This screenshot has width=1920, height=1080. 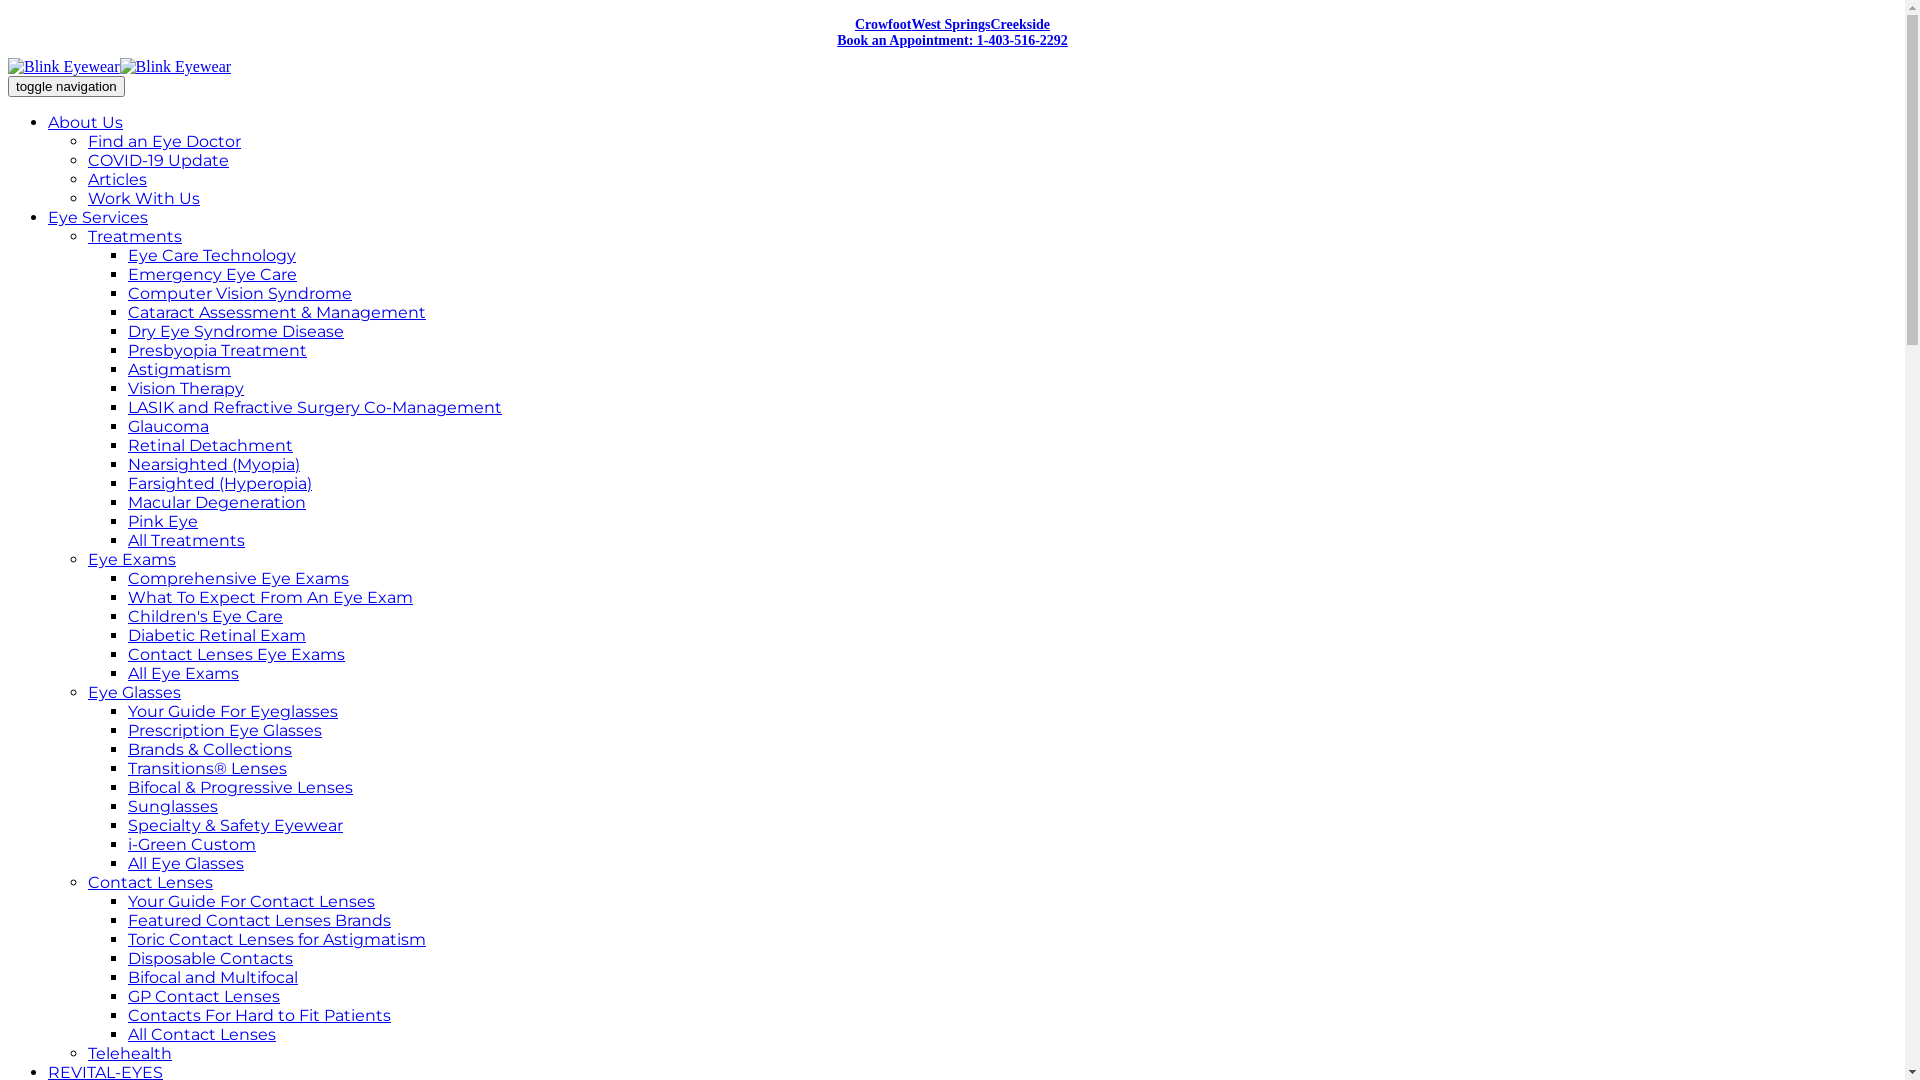 What do you see at coordinates (132, 560) in the screenshot?
I see `Eye Exams` at bounding box center [132, 560].